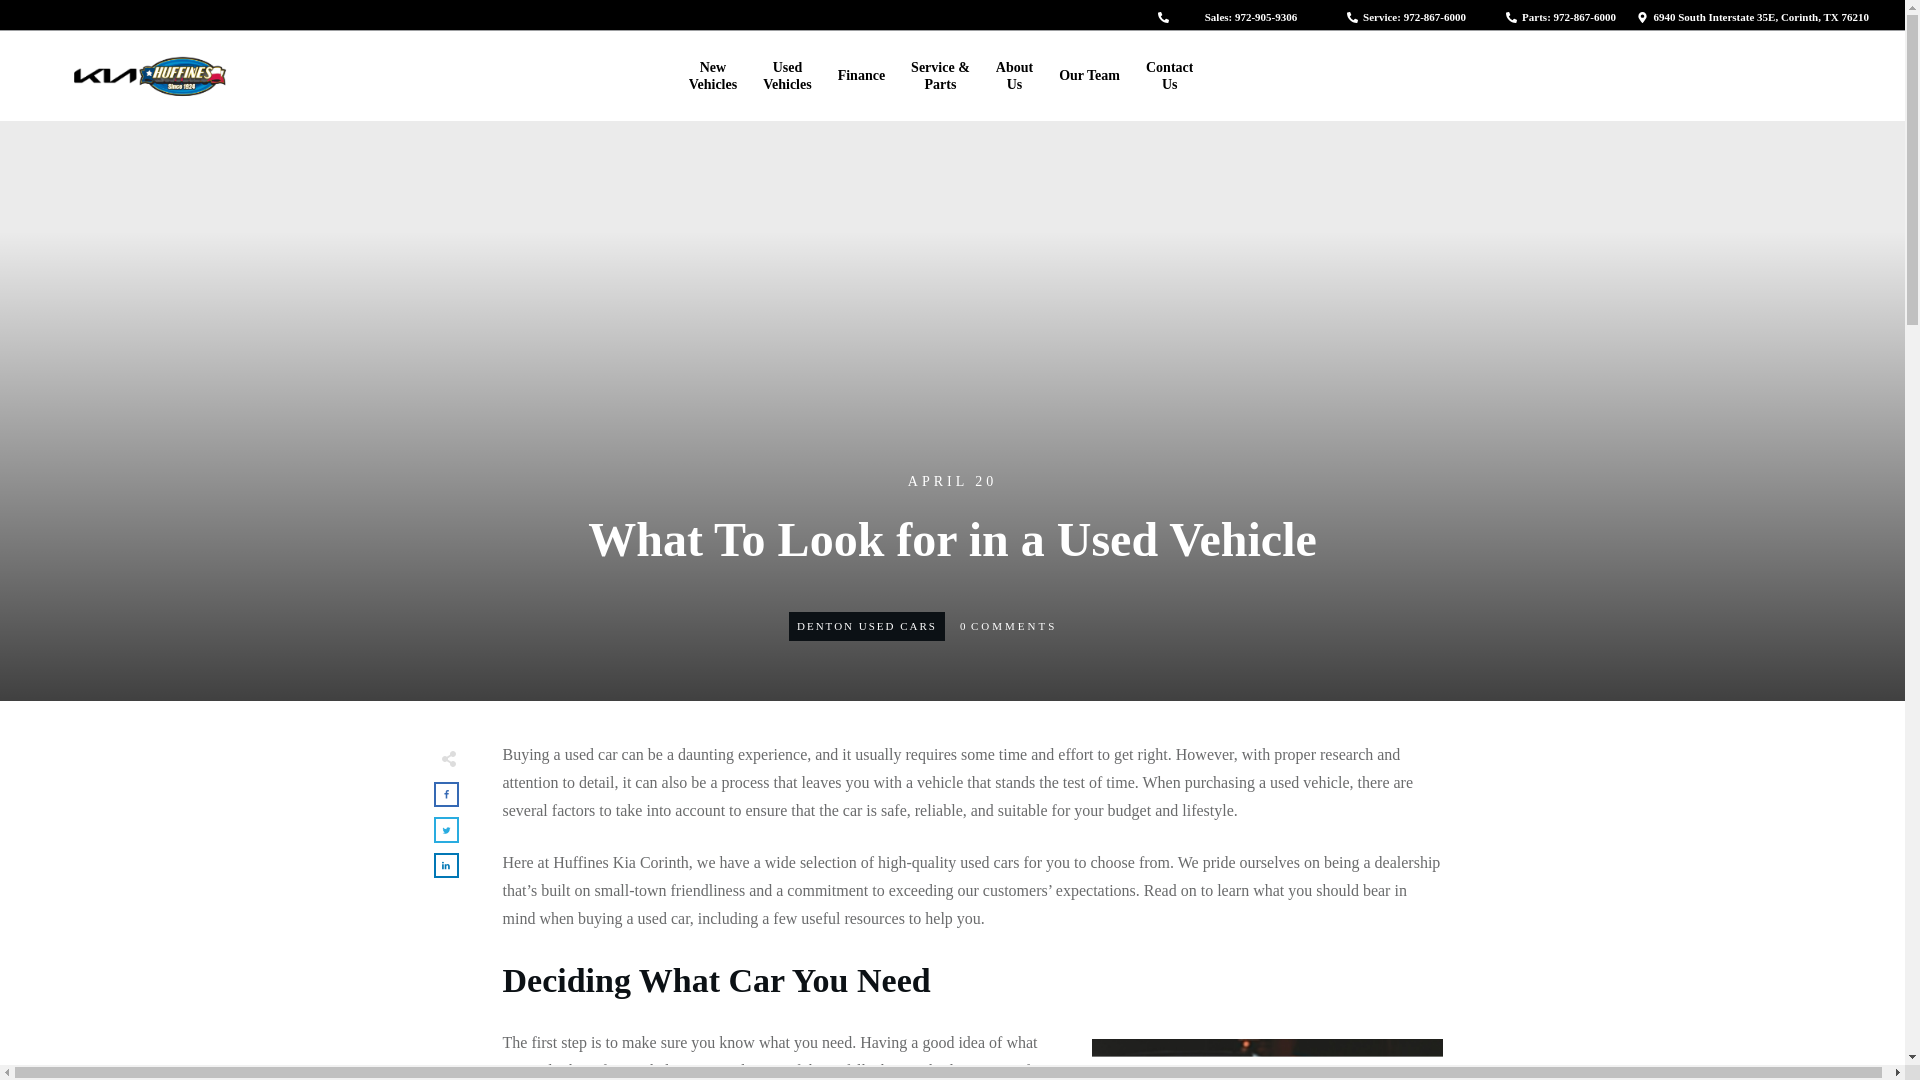 This screenshot has height=1080, width=1920. Describe the element at coordinates (786, 75) in the screenshot. I see `6940 South Interstate 35E, Corinth, TX 76210` at that location.